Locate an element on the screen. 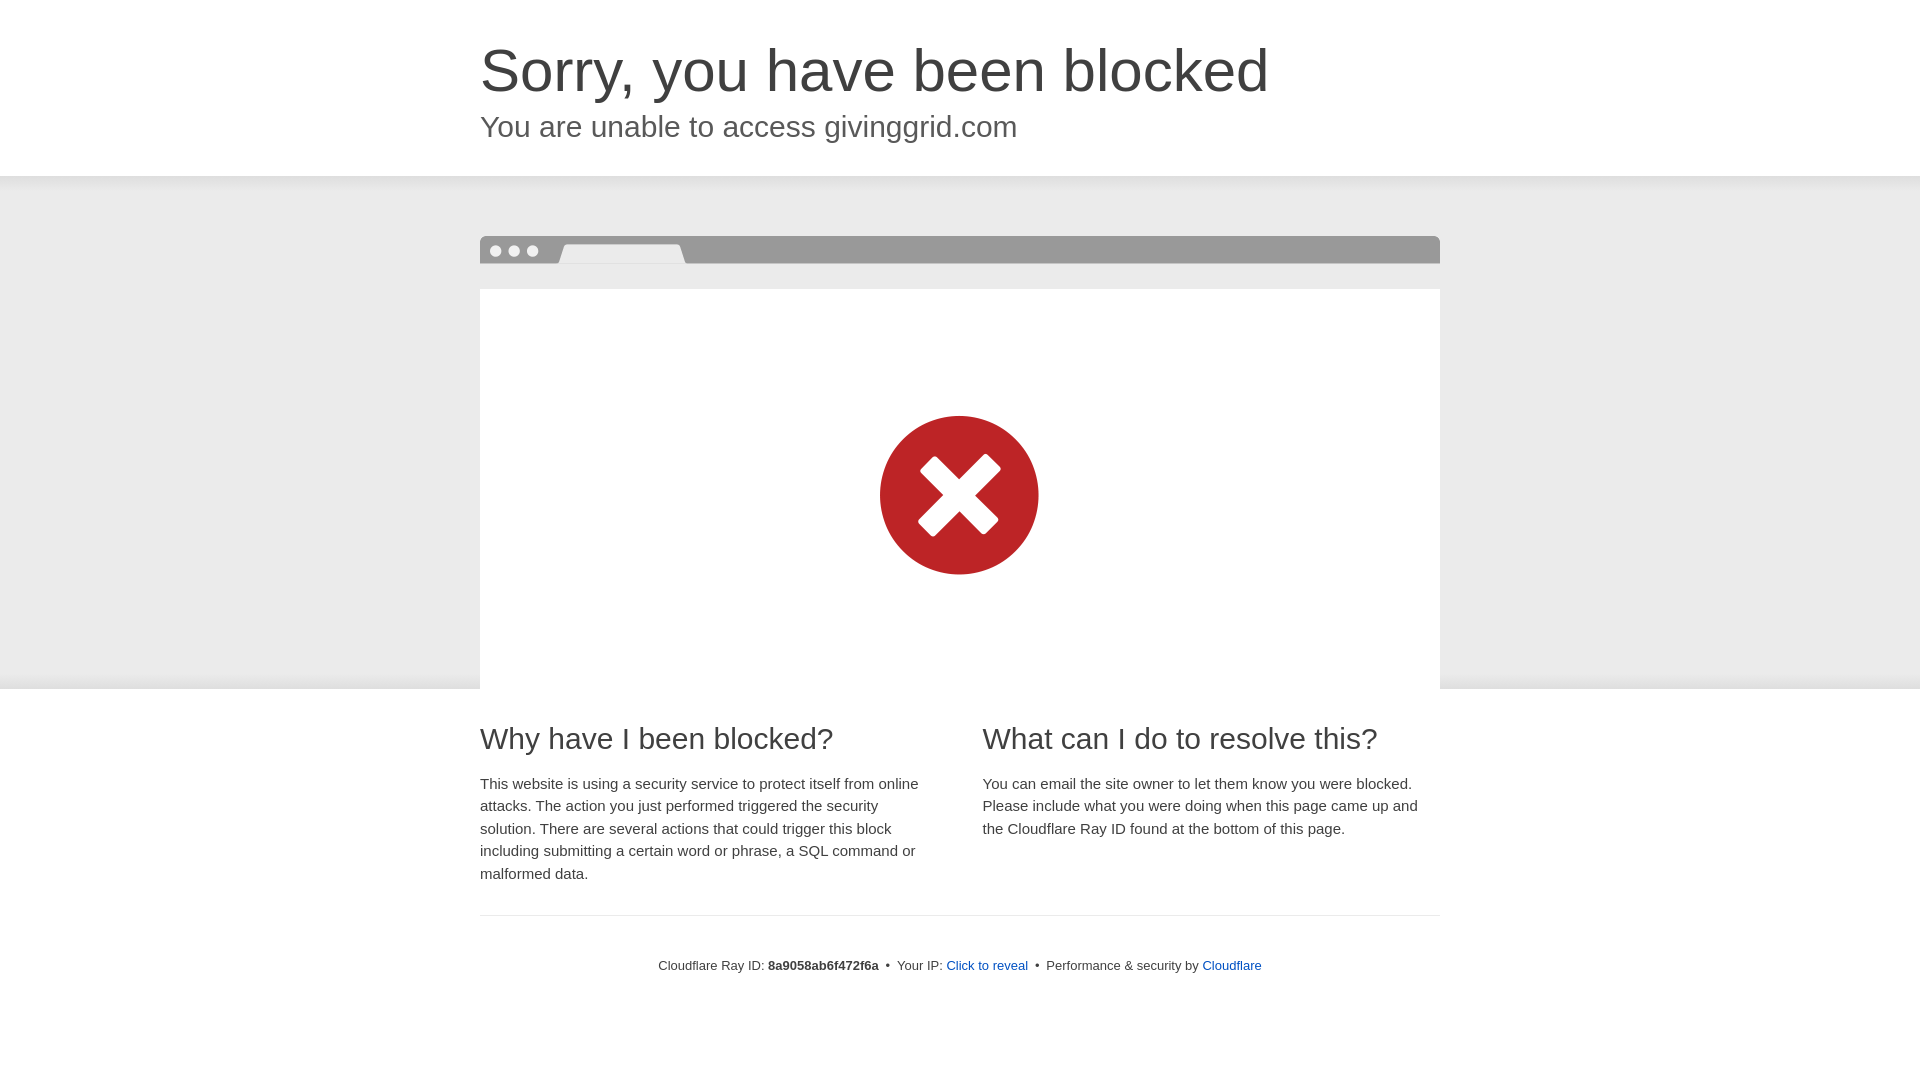 This screenshot has height=1080, width=1920. Cloudflare is located at coordinates (1231, 965).